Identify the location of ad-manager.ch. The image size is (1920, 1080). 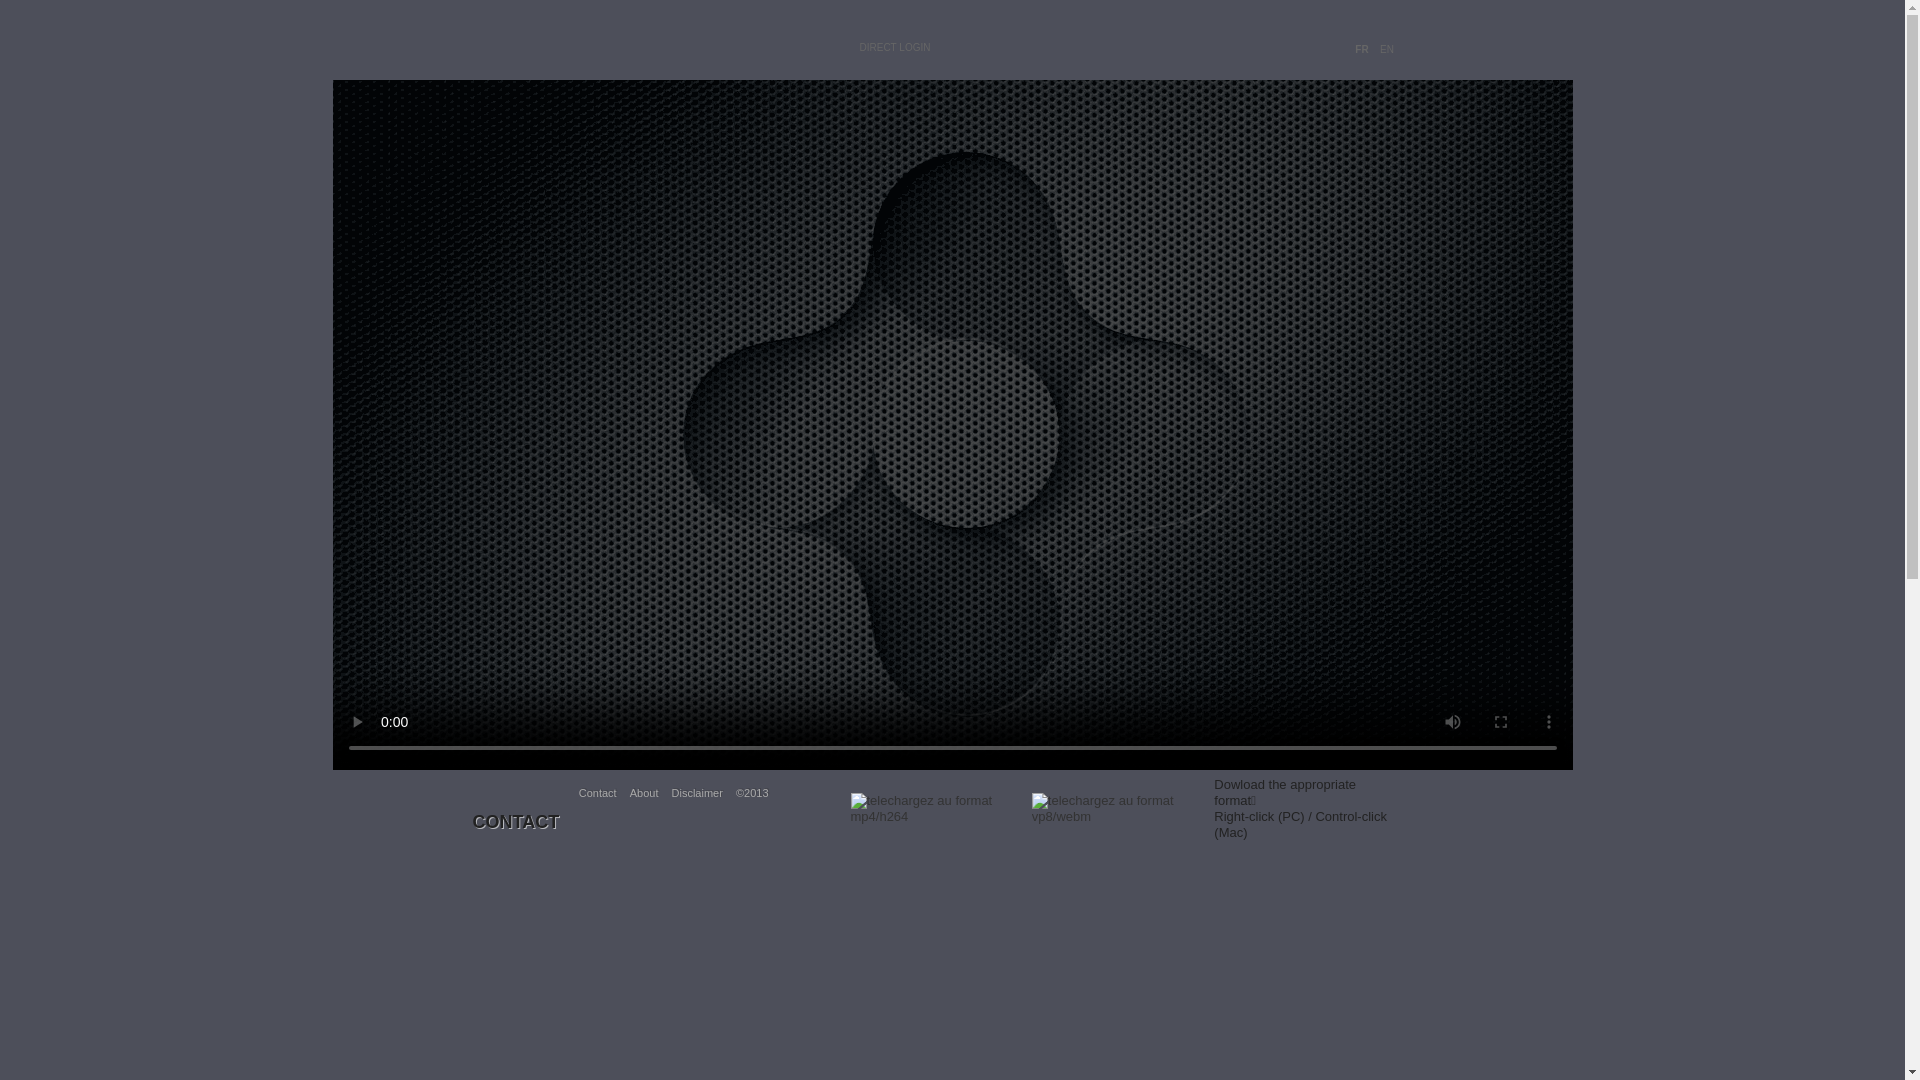
(612, 30).